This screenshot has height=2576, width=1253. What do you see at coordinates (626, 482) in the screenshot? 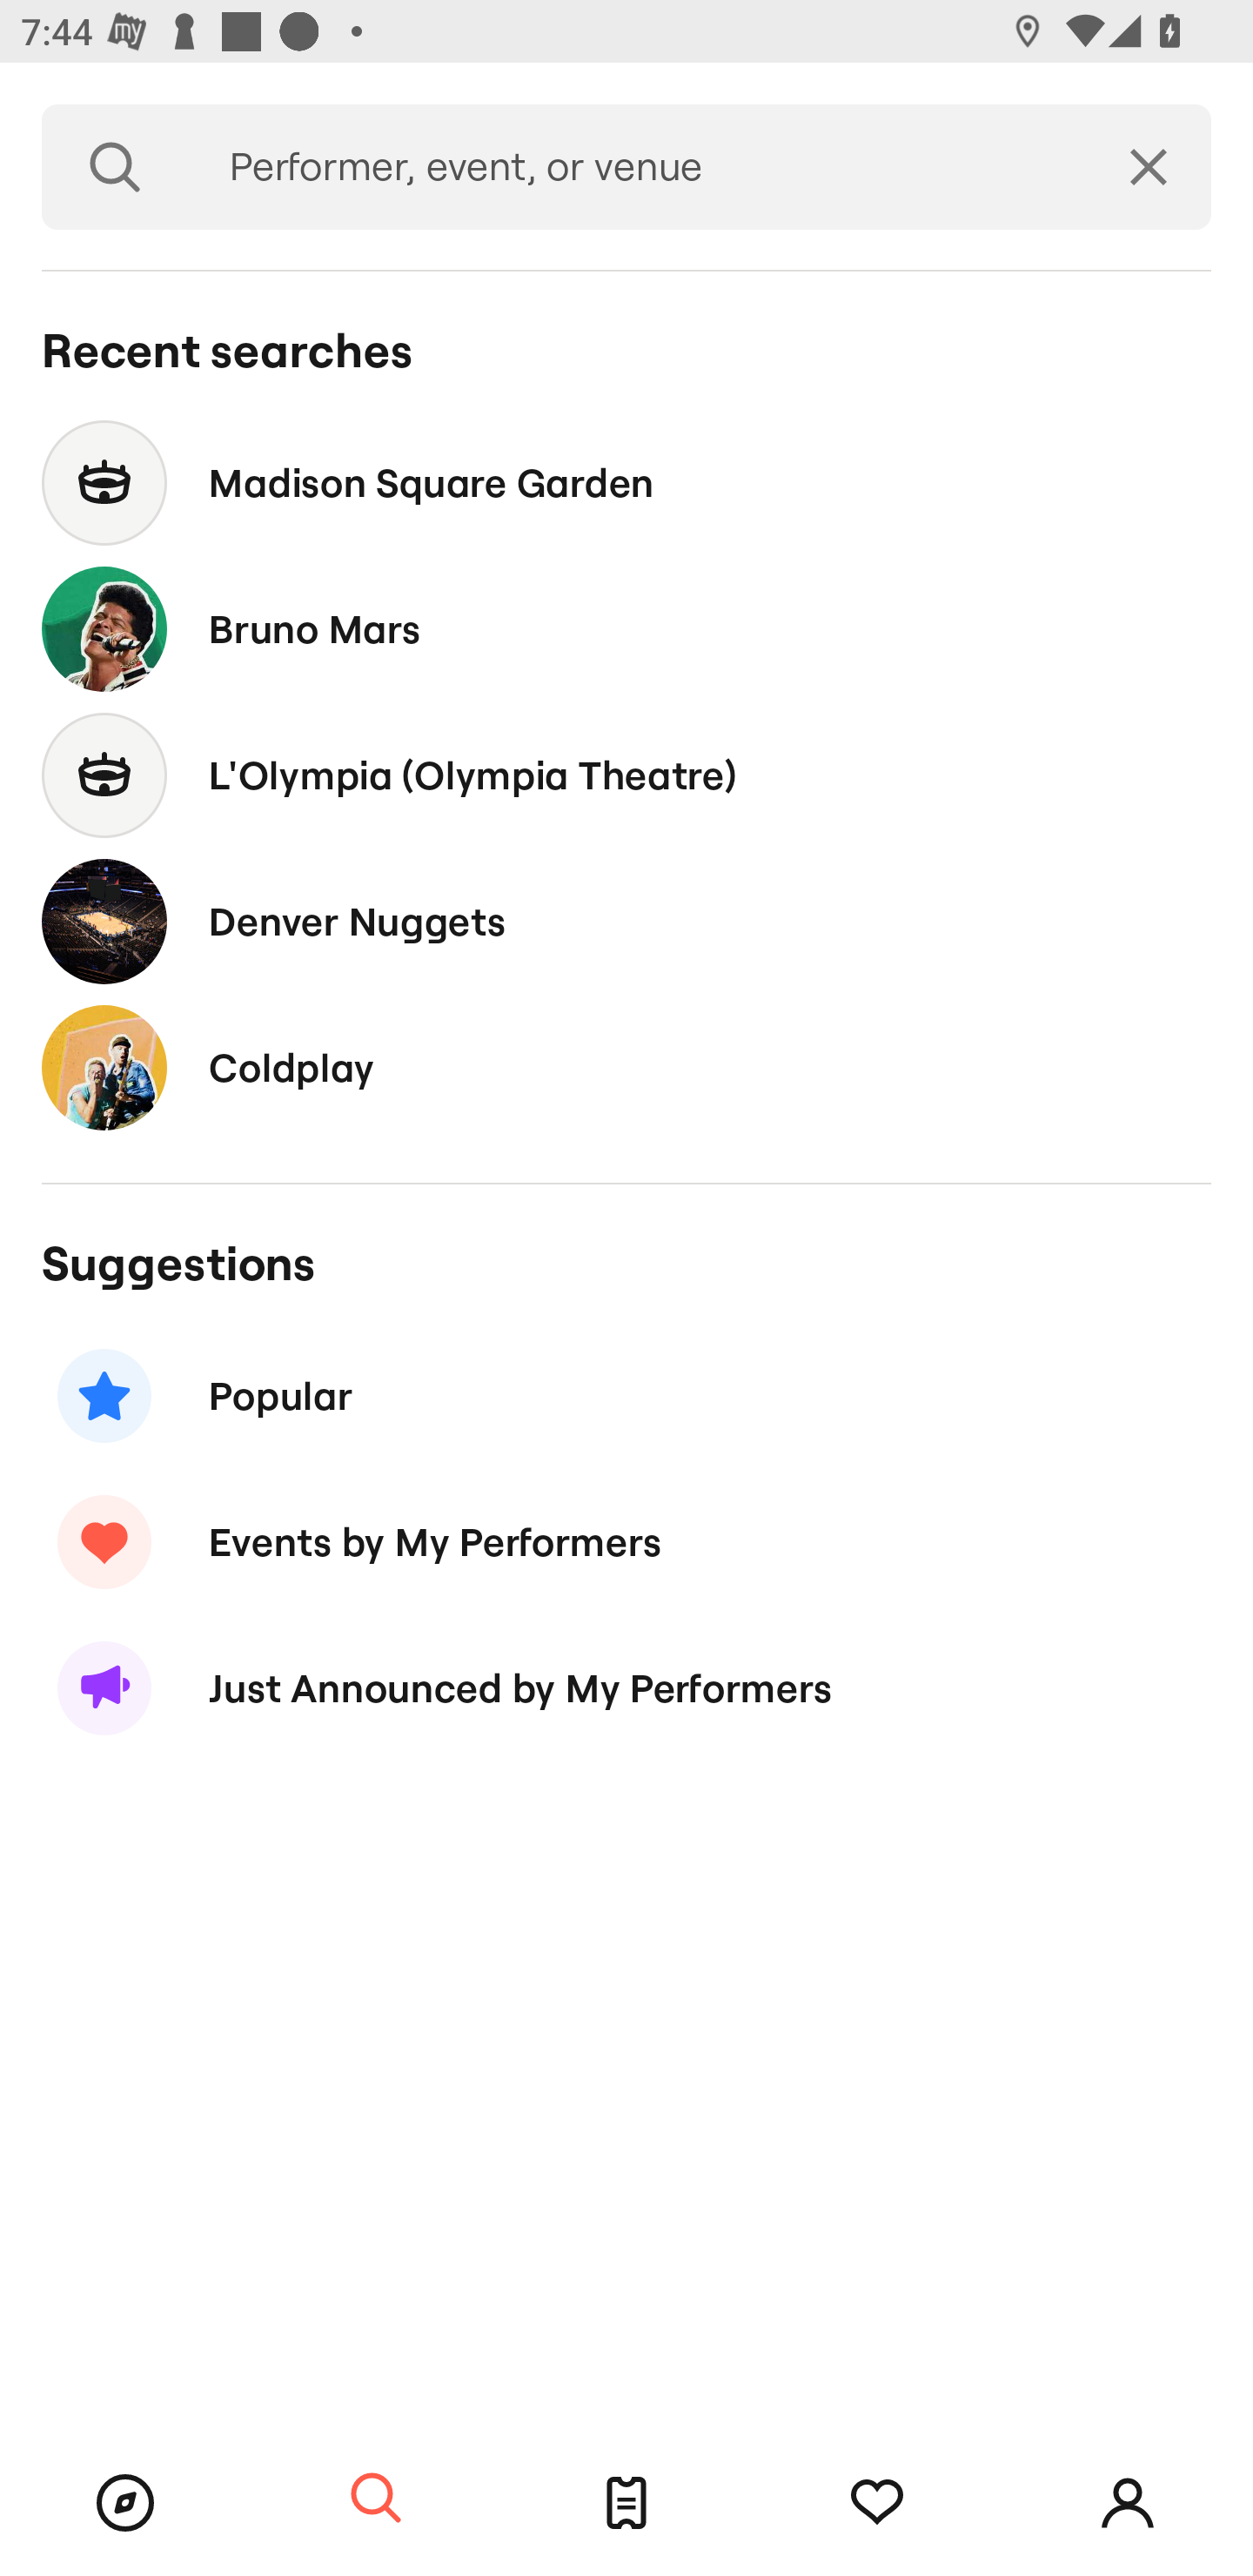
I see `Madison Square Garden` at bounding box center [626, 482].